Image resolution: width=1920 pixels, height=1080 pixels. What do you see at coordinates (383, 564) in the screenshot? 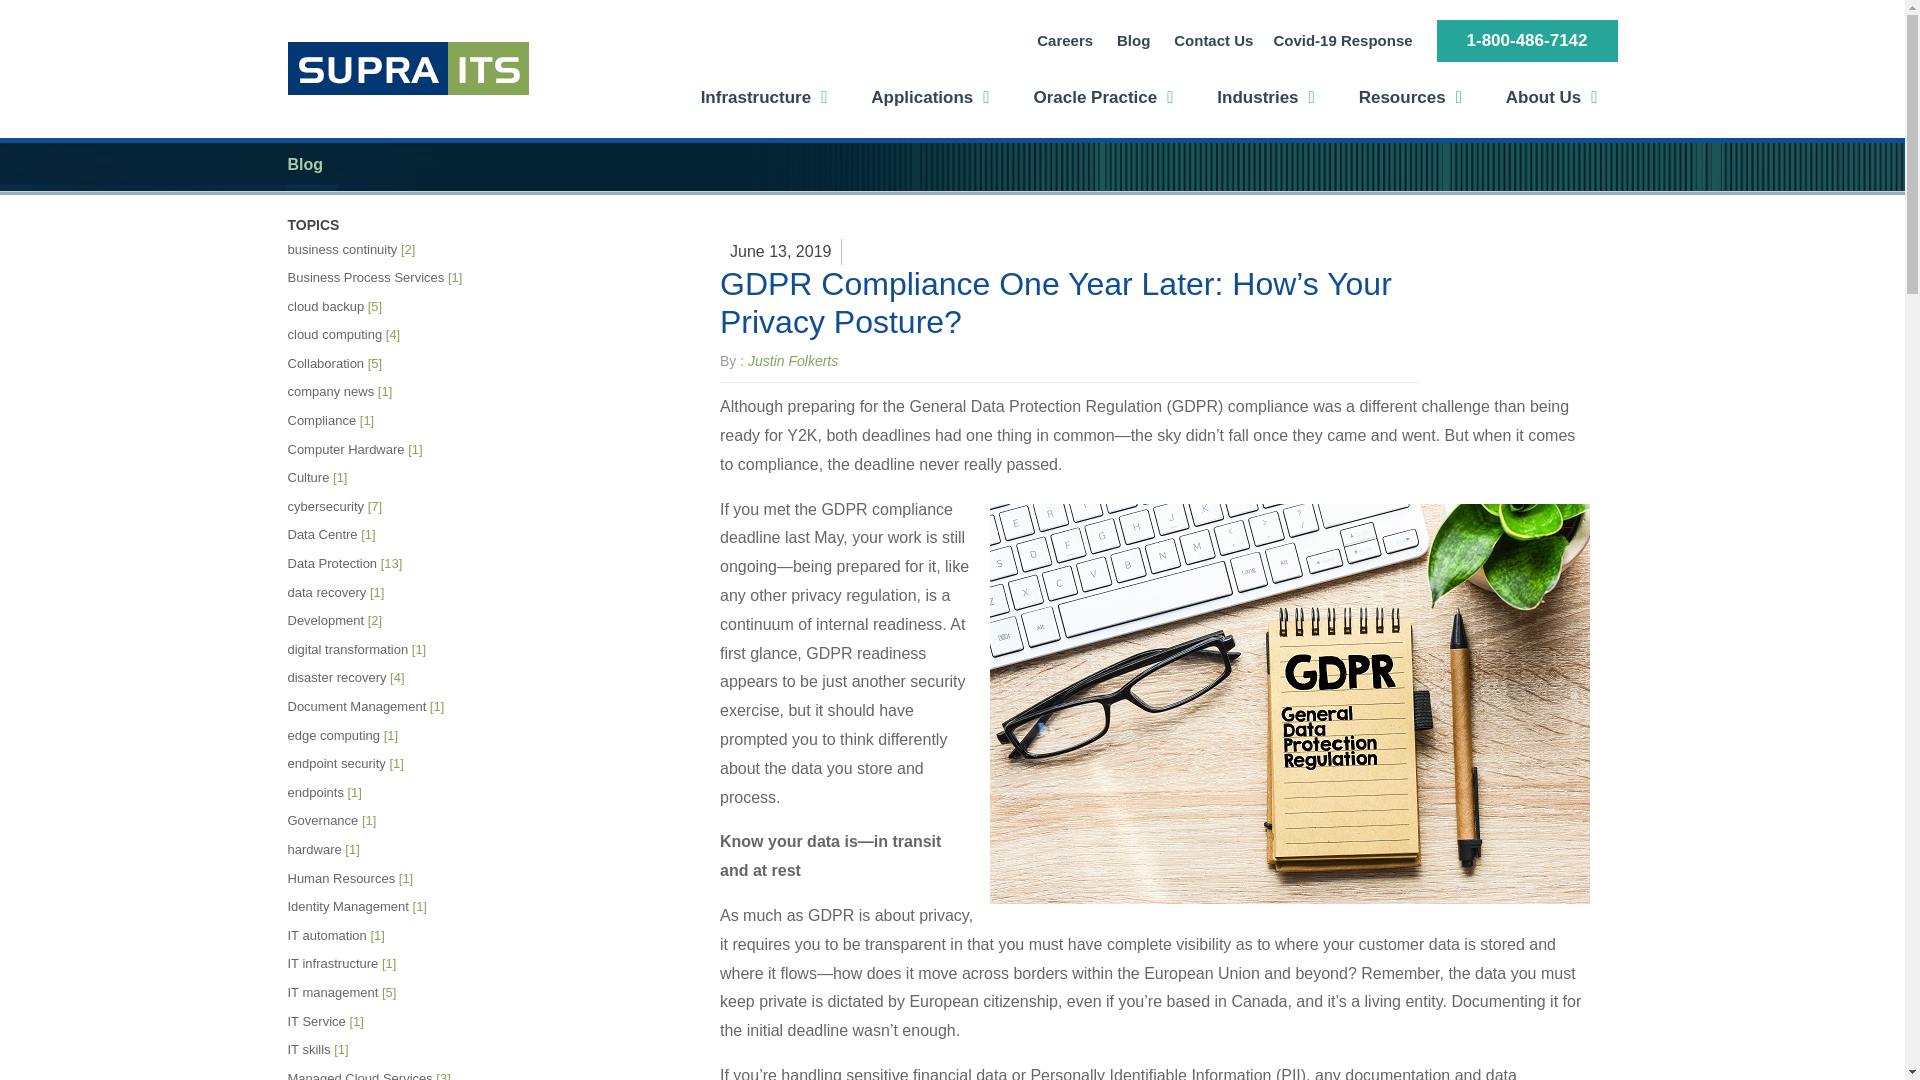
I see `View all posts in Data Protection` at bounding box center [383, 564].